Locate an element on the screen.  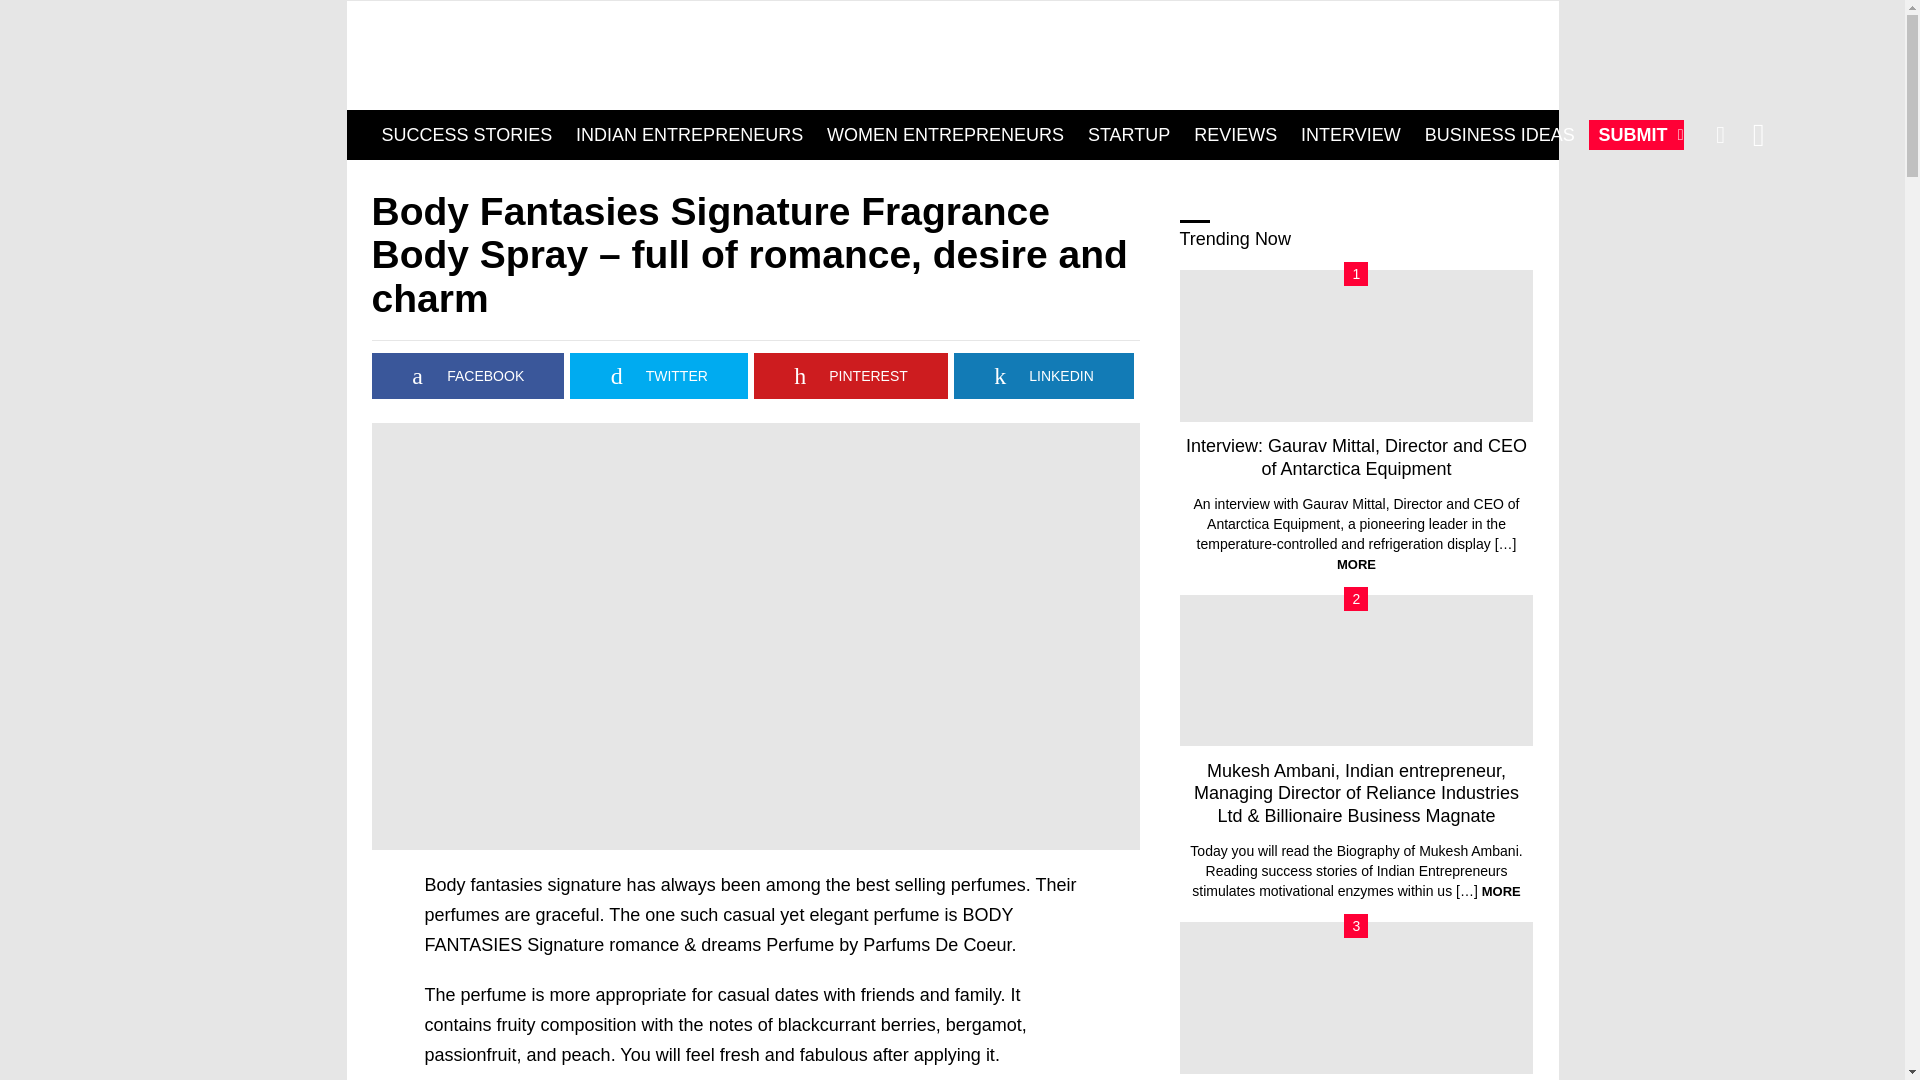
LINKEDIN is located at coordinates (1044, 376).